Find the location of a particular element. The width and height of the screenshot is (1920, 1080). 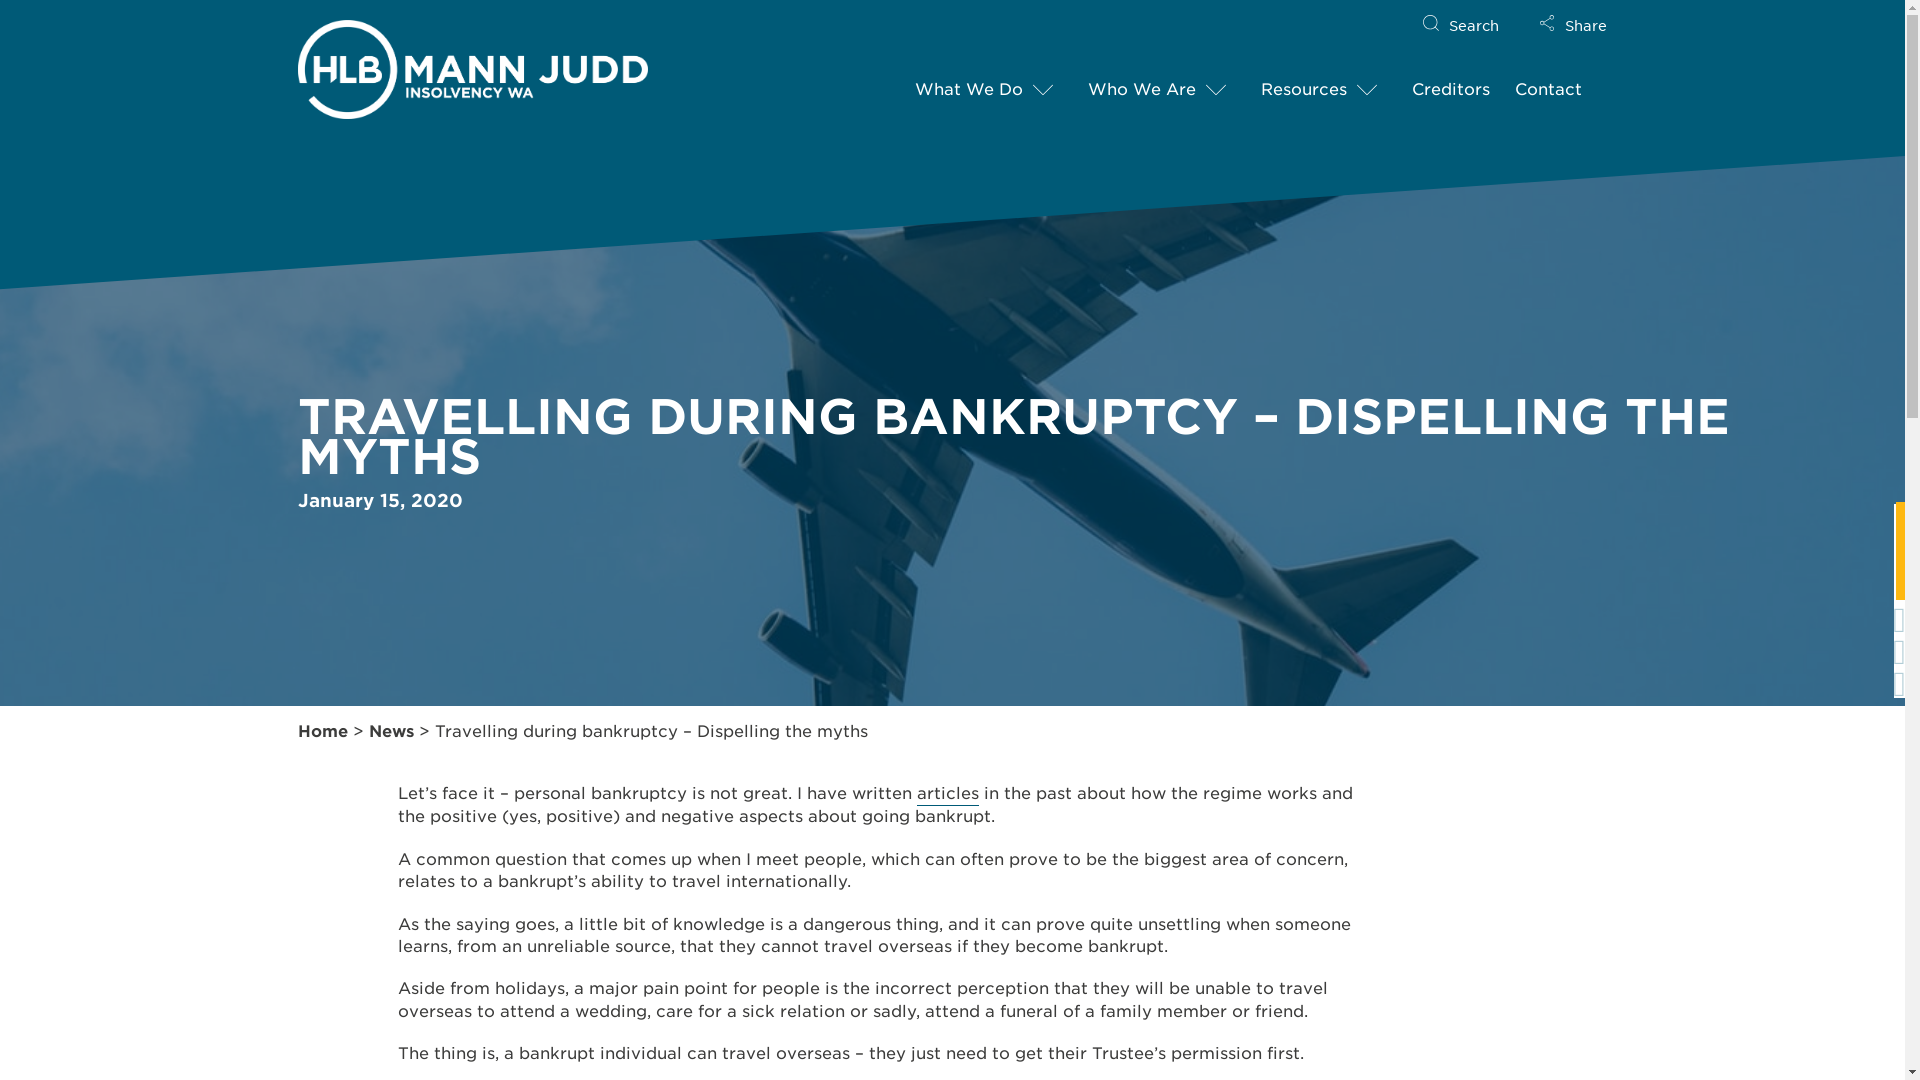

Go to WA Insolvency - HLB Mann Judd. is located at coordinates (322, 732).